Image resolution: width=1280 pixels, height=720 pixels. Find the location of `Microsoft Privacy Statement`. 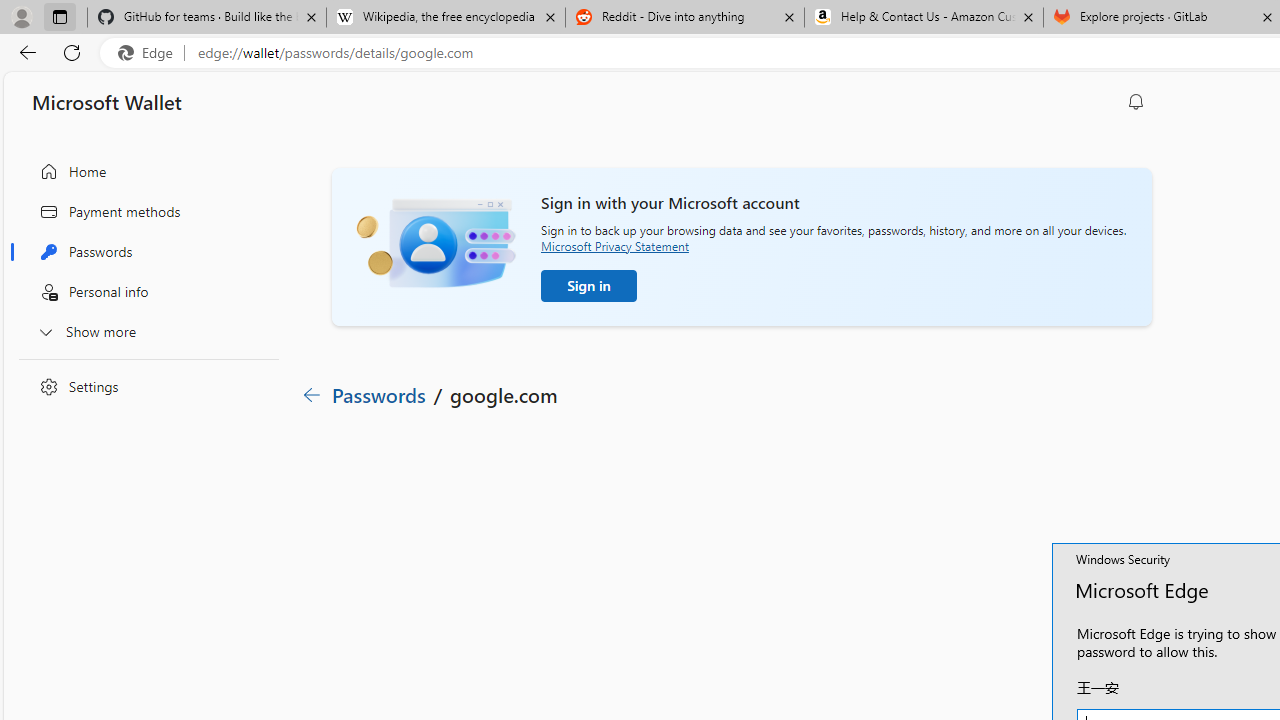

Microsoft Privacy Statement is located at coordinates (614, 246).